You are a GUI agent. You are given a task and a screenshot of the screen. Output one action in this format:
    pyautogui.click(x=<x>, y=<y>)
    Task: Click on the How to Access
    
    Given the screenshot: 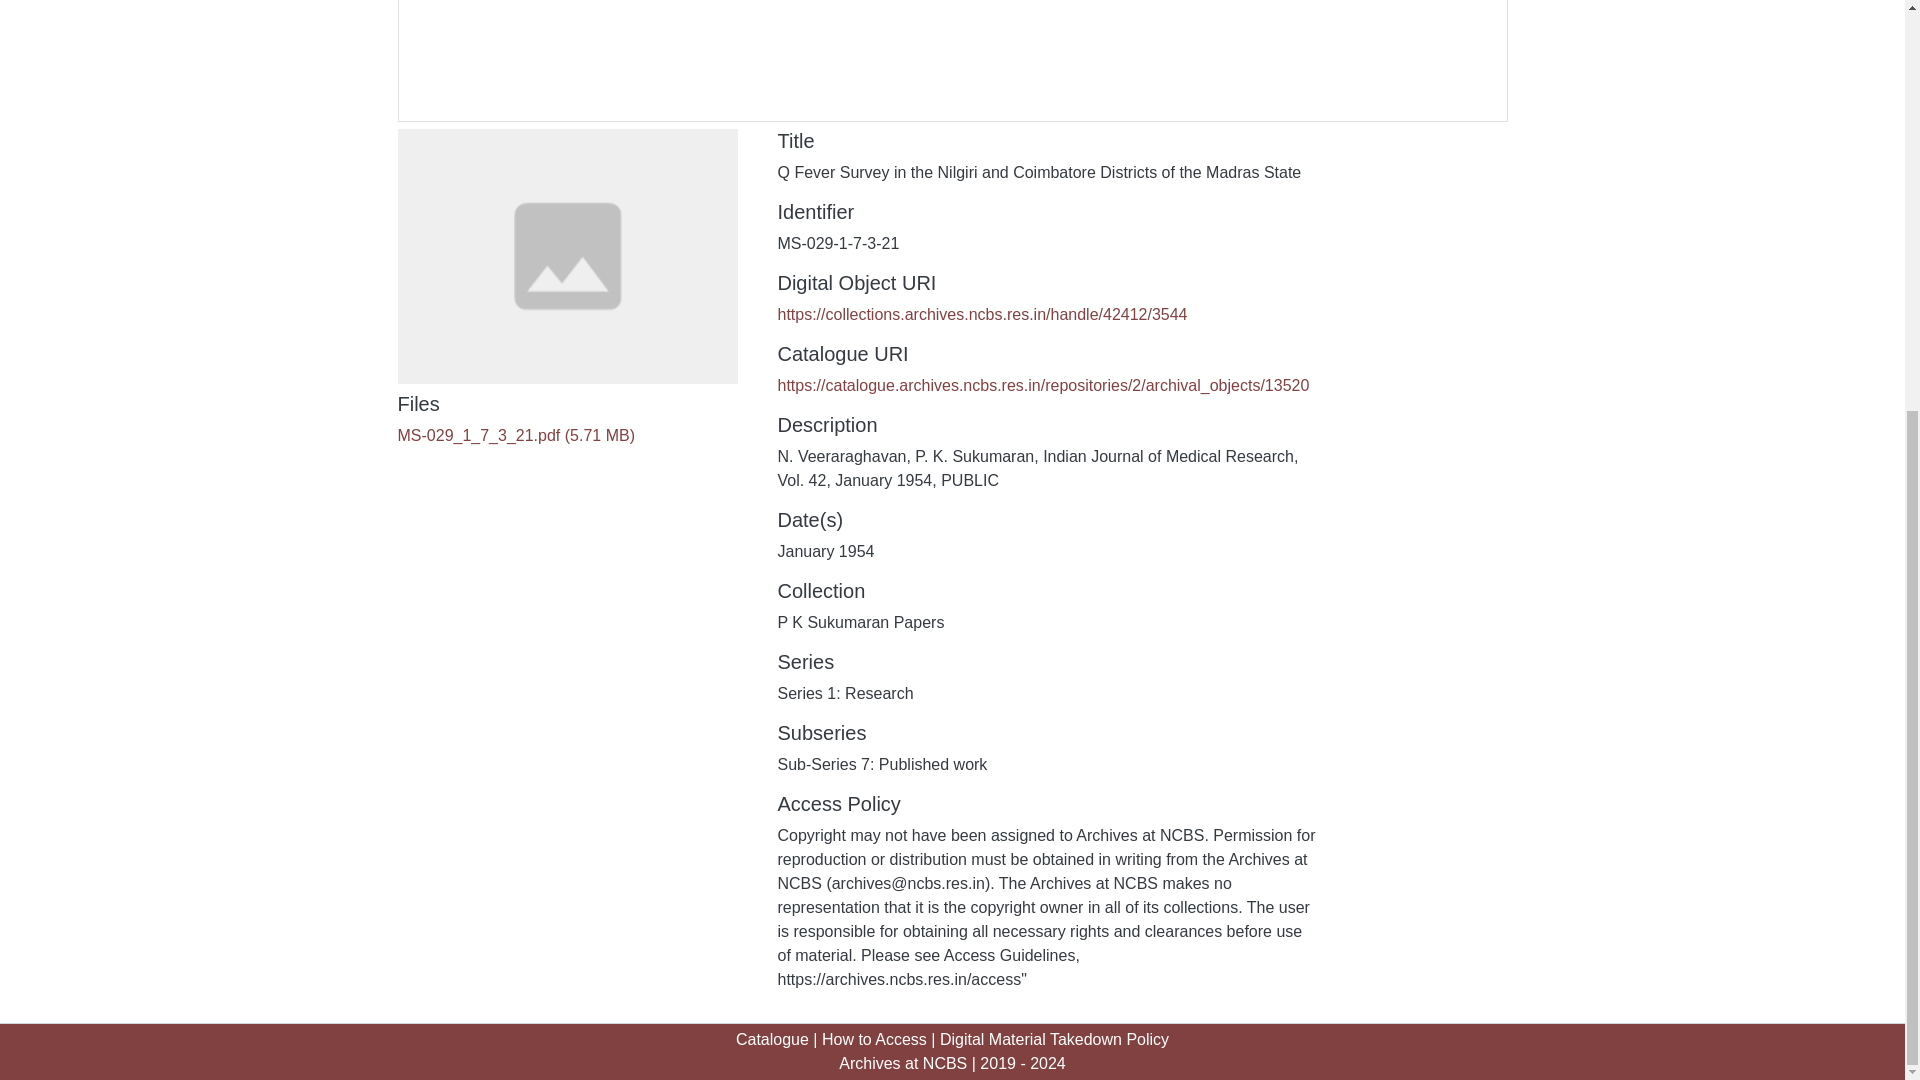 What is the action you would take?
    pyautogui.click(x=874, y=1039)
    